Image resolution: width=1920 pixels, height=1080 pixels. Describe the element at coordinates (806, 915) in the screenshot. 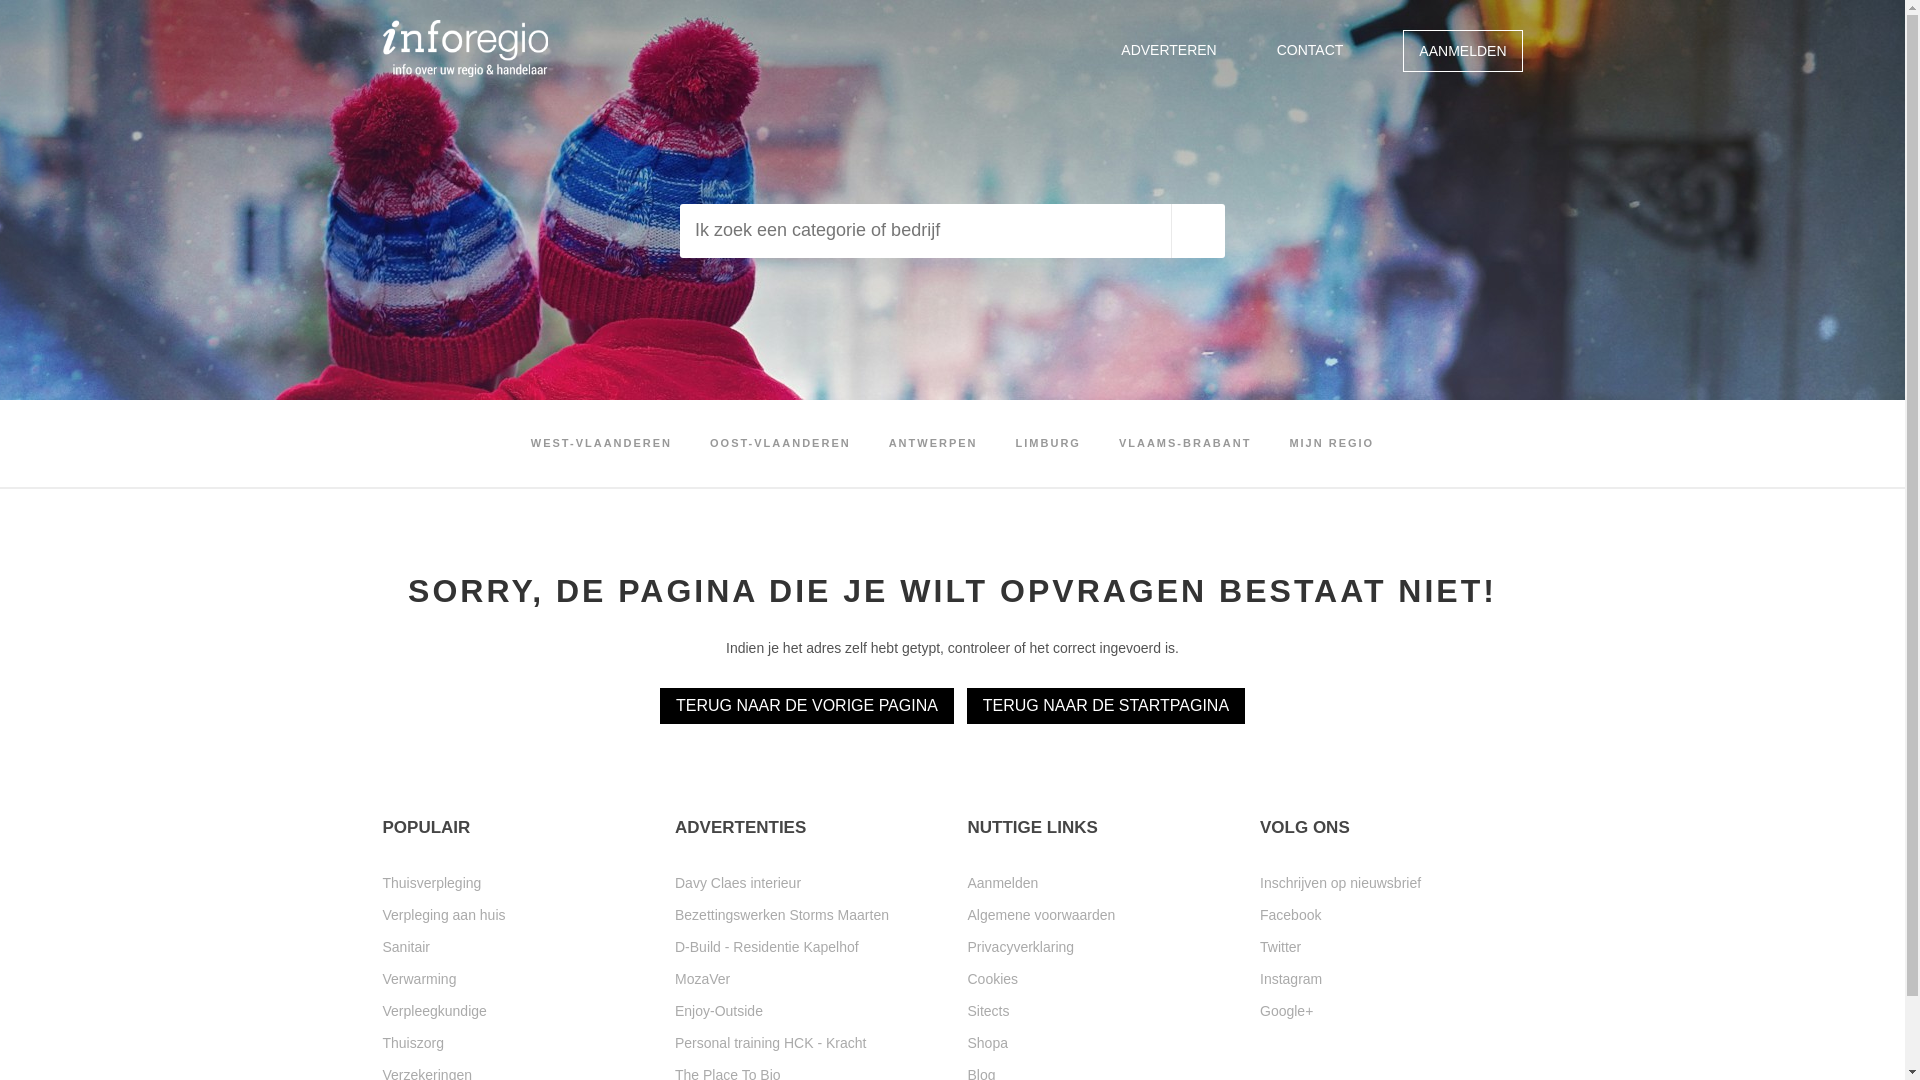

I see `Bezettingswerken Storms Maarten` at that location.